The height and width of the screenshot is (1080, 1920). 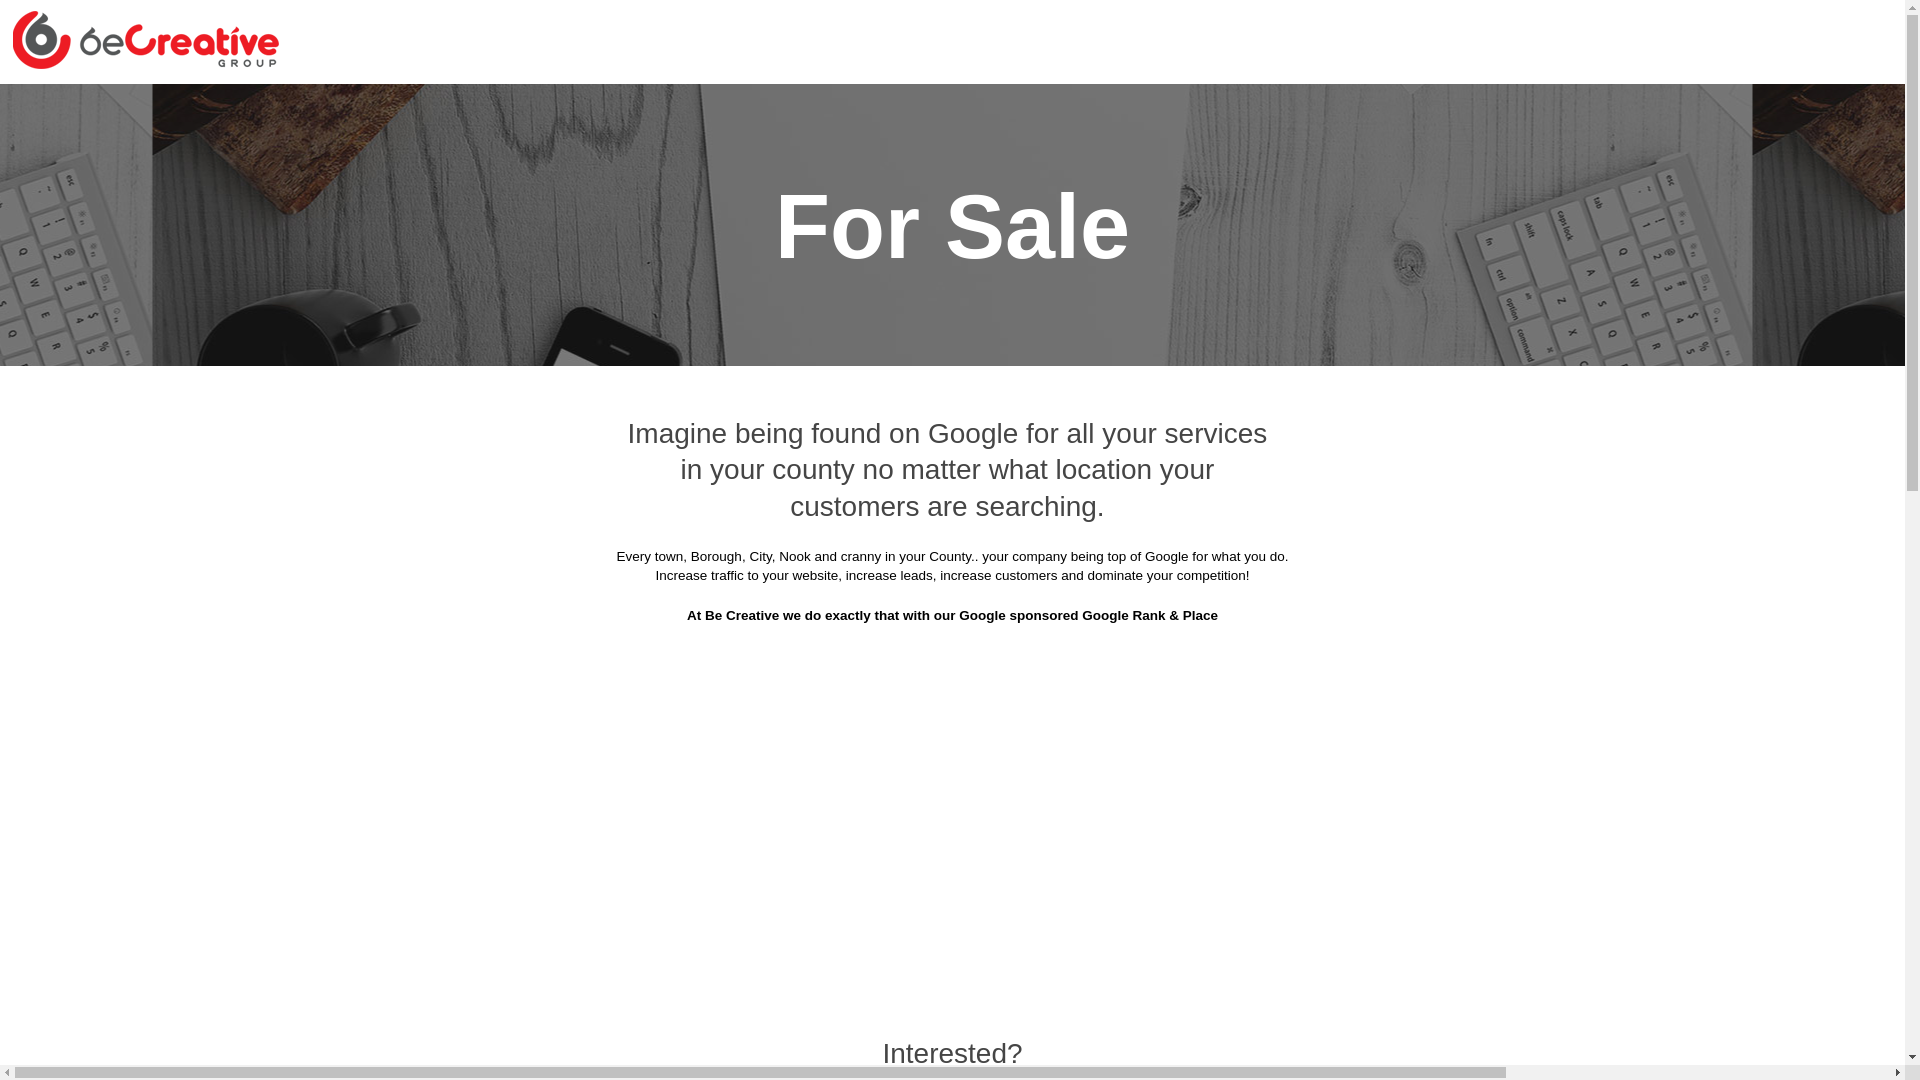 What do you see at coordinates (584, 358) in the screenshot?
I see `Aggregate Suppliers Dartmouth Devon` at bounding box center [584, 358].